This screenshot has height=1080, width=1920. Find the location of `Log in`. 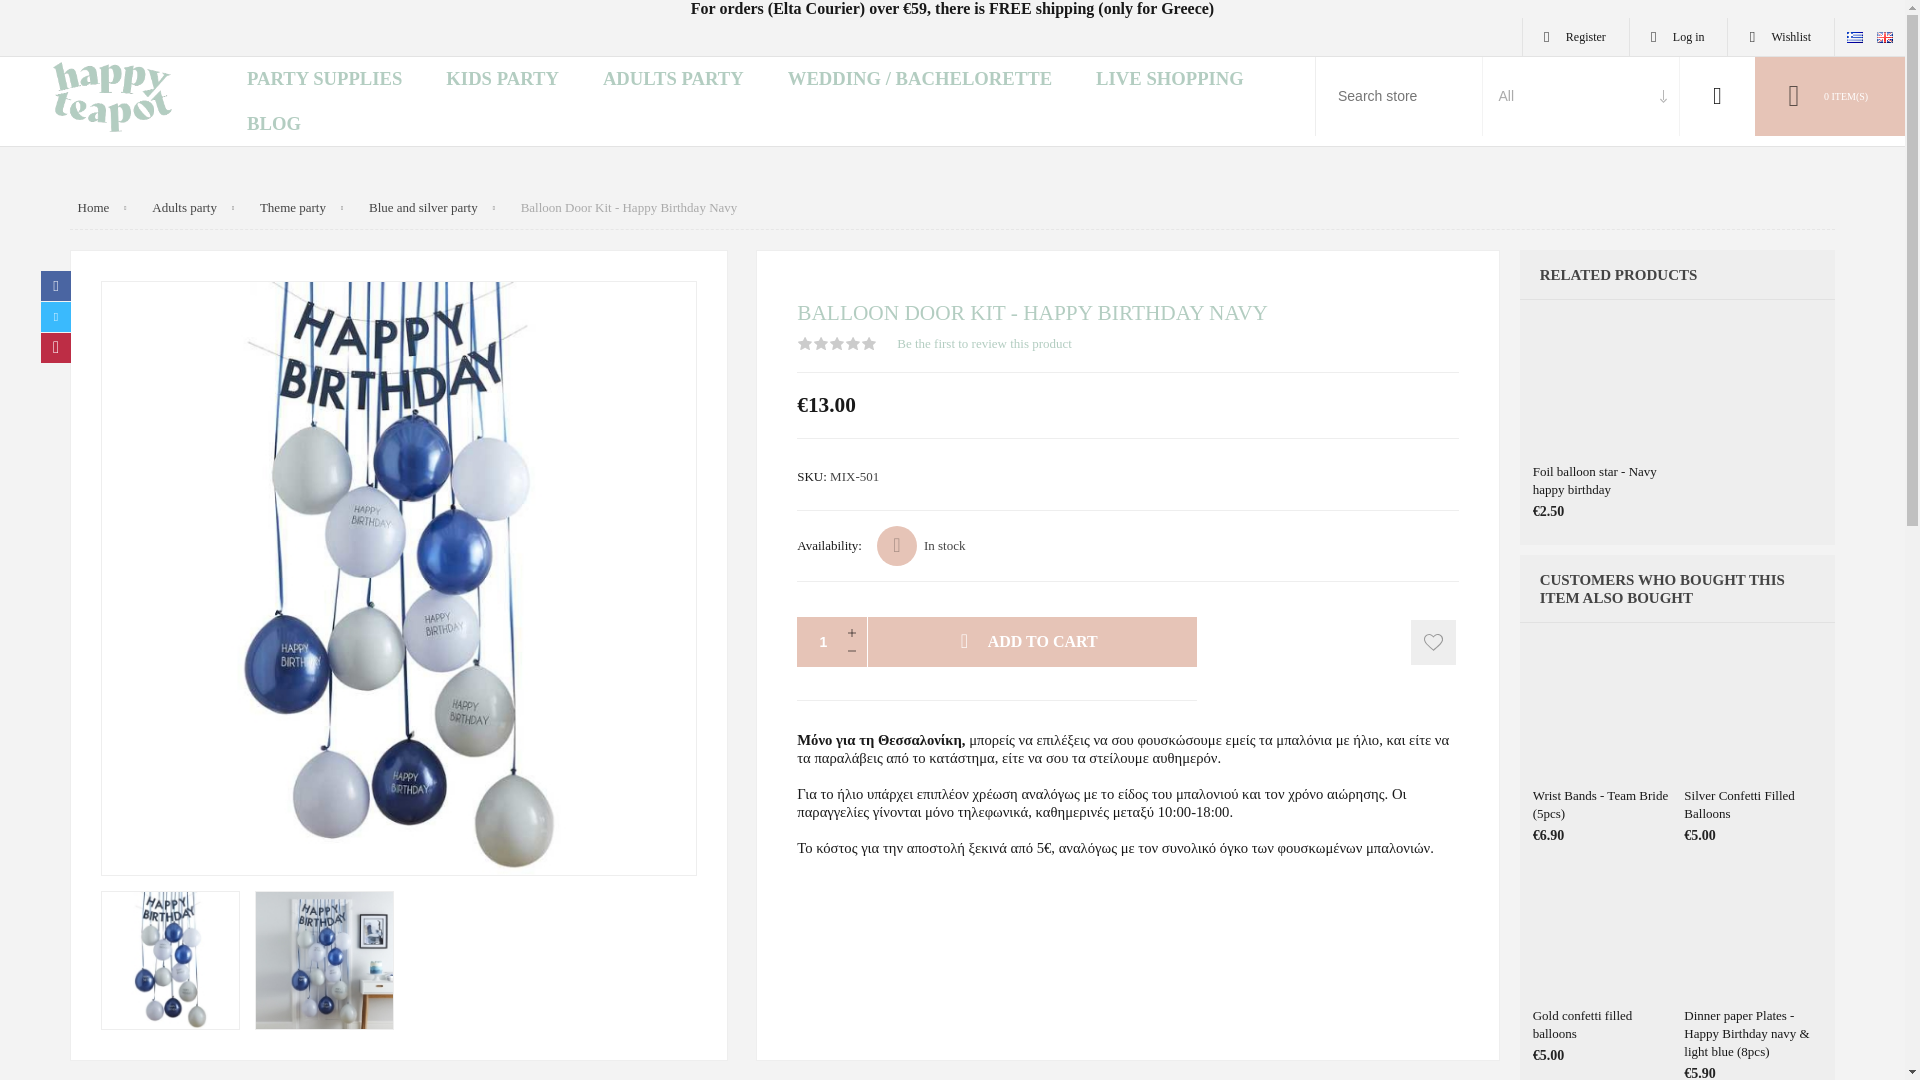

Log in is located at coordinates (1679, 37).